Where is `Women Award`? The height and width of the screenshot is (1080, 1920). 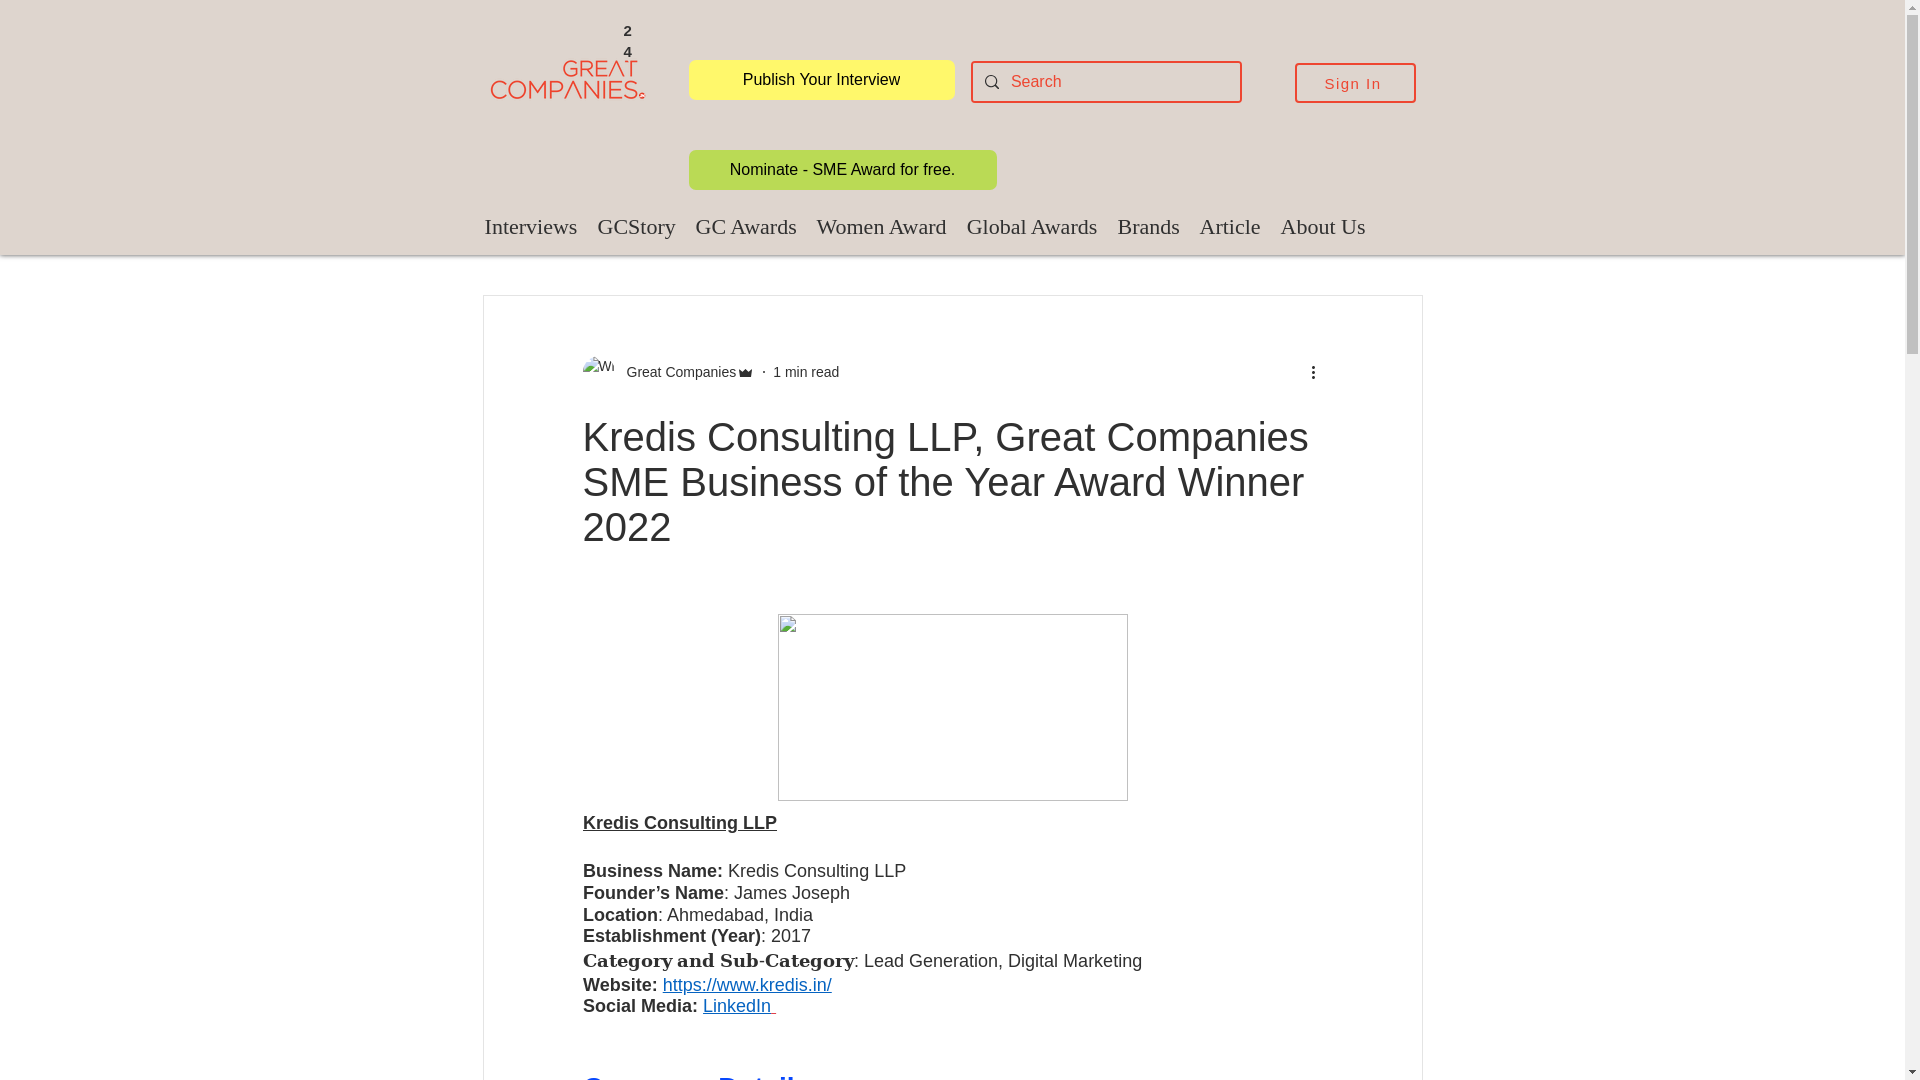 Women Award is located at coordinates (881, 226).